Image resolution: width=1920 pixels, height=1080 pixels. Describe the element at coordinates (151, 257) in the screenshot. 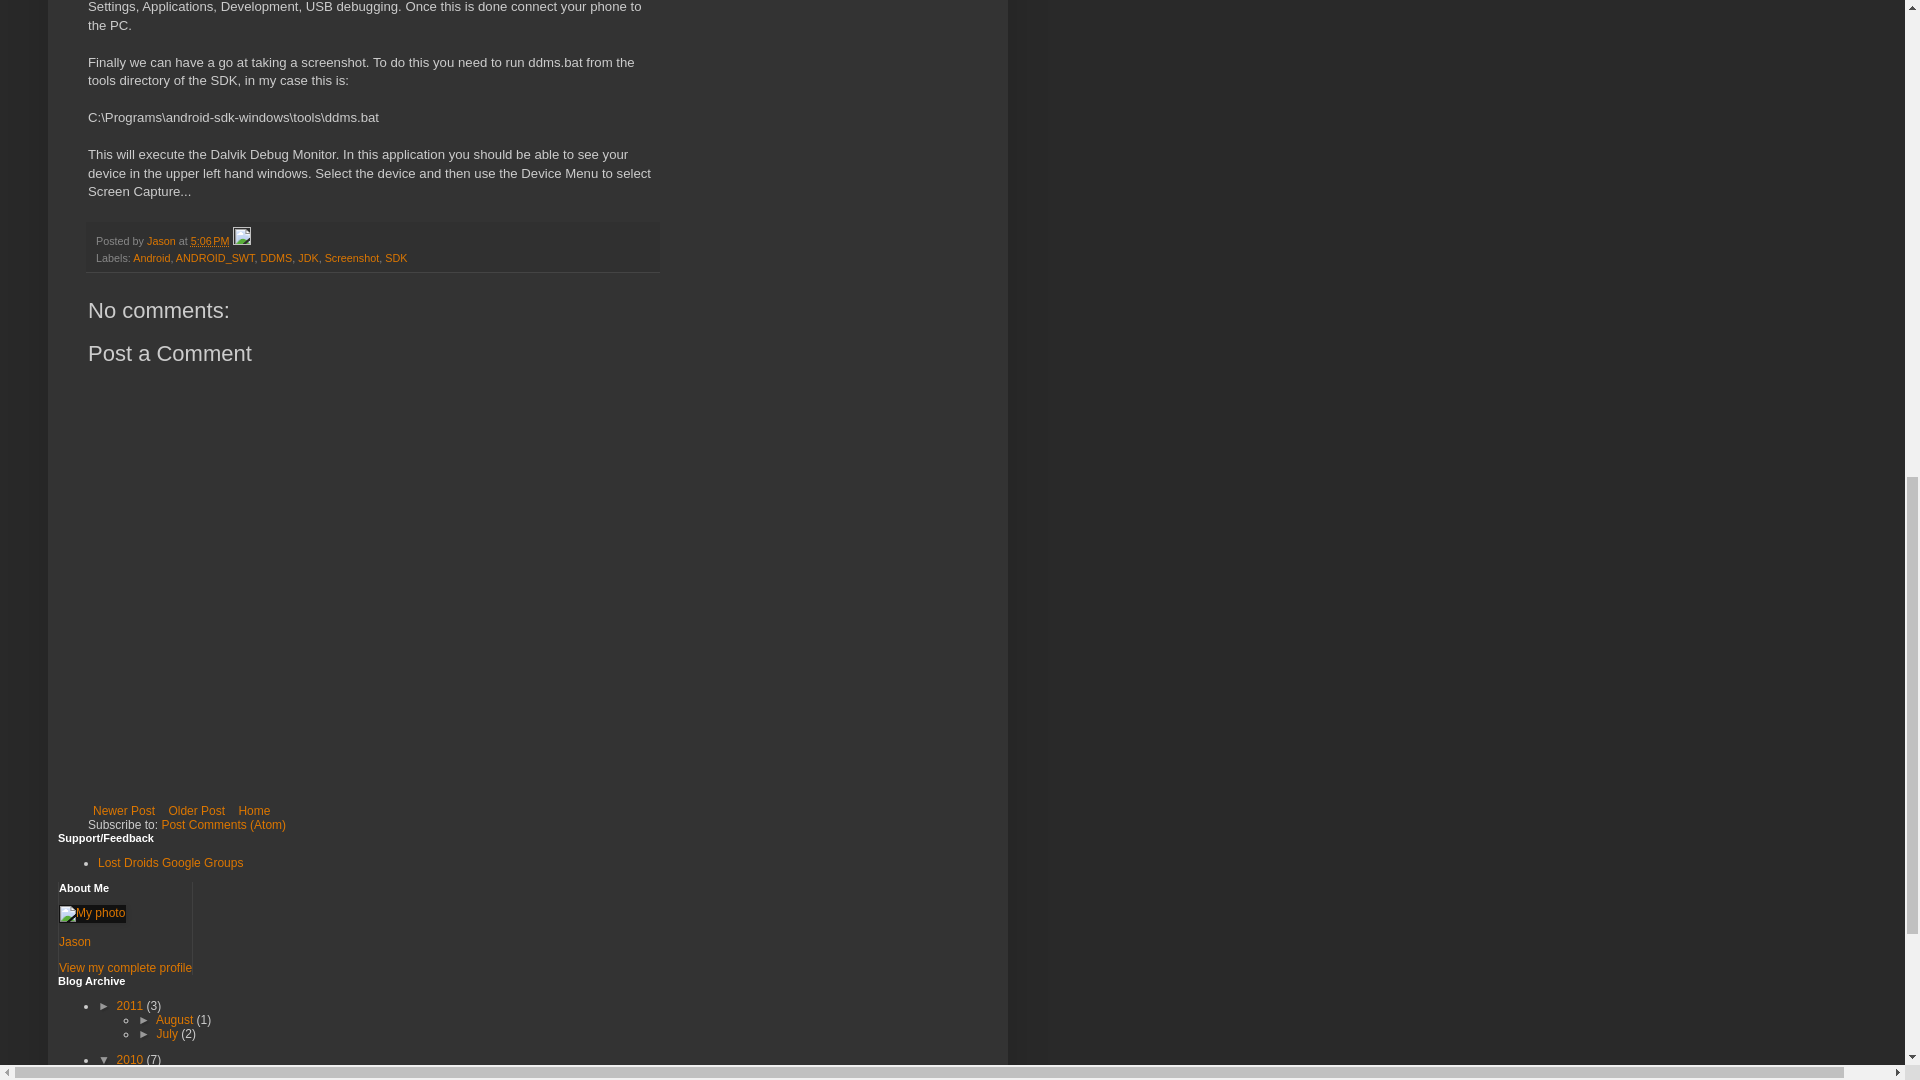

I see `Android` at that location.